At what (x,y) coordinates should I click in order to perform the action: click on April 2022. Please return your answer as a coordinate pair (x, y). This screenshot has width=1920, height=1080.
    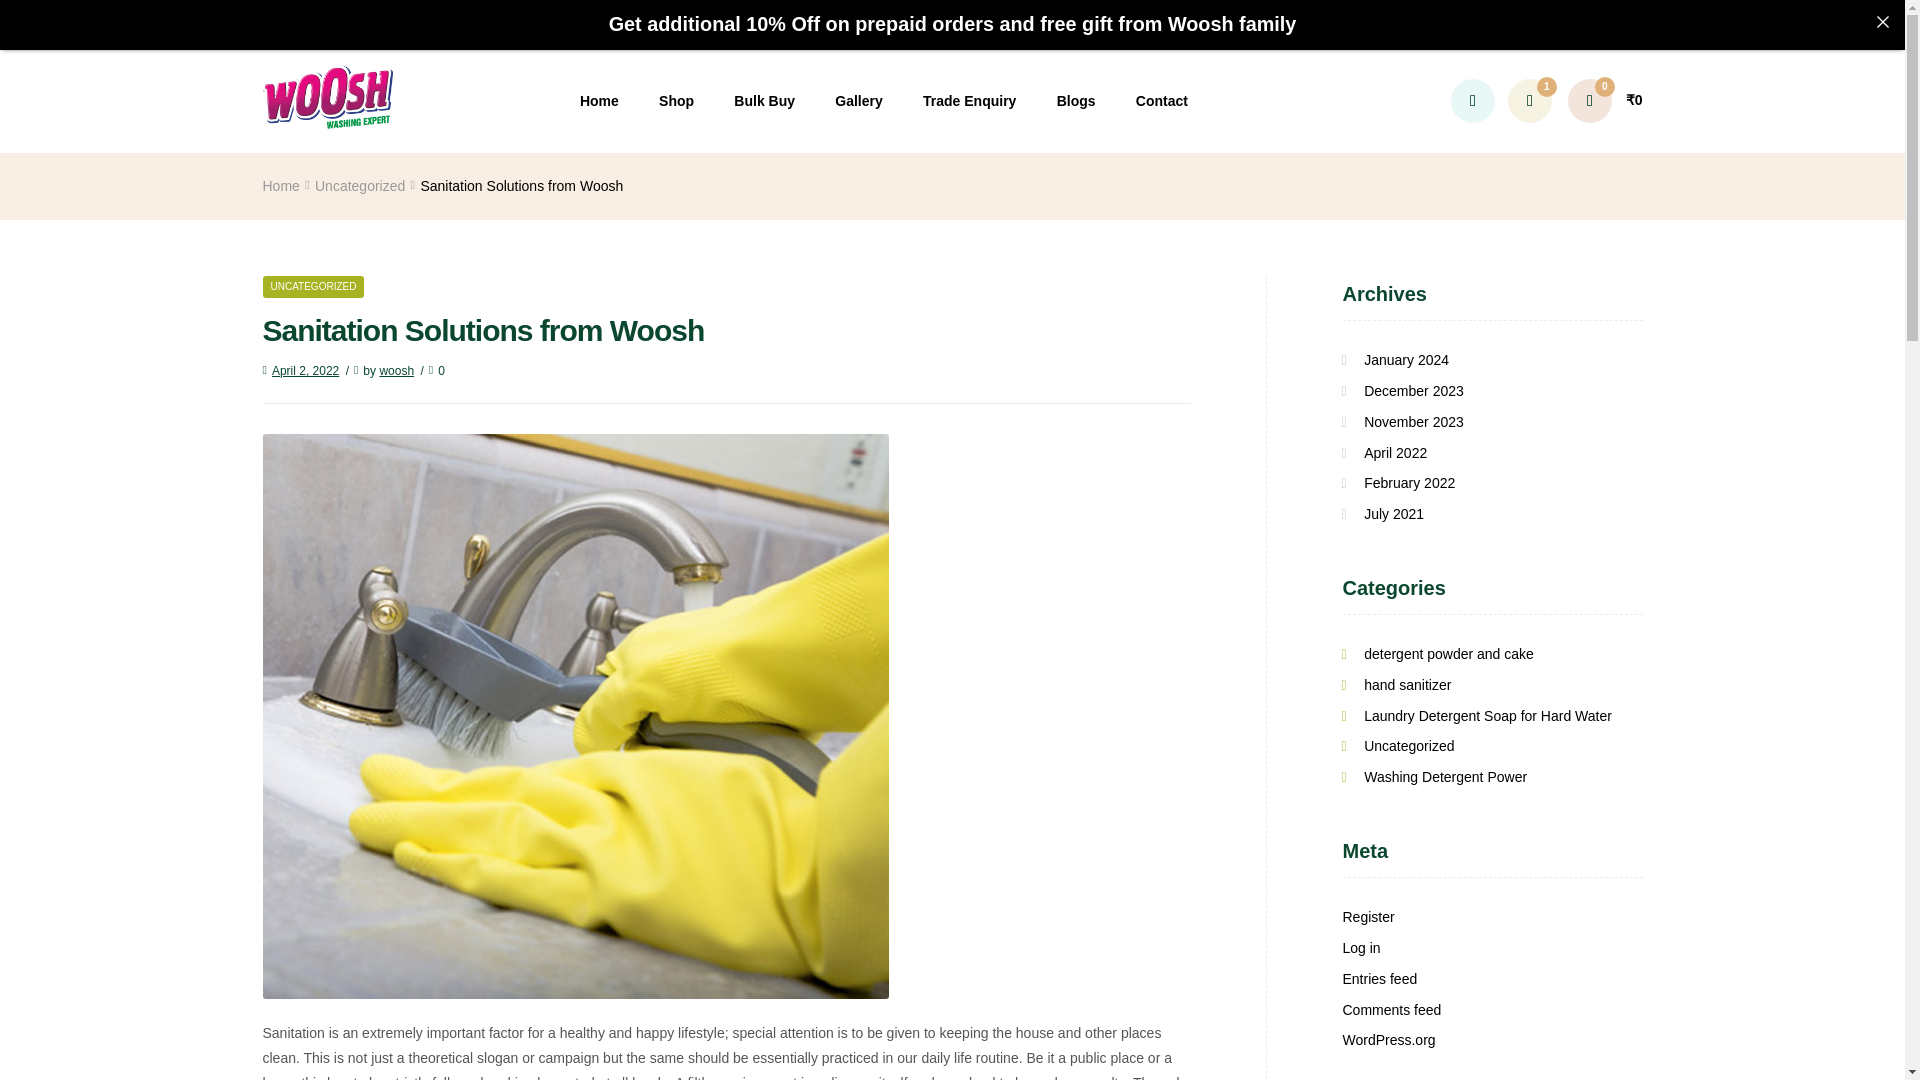
    Looking at the image, I should click on (1394, 452).